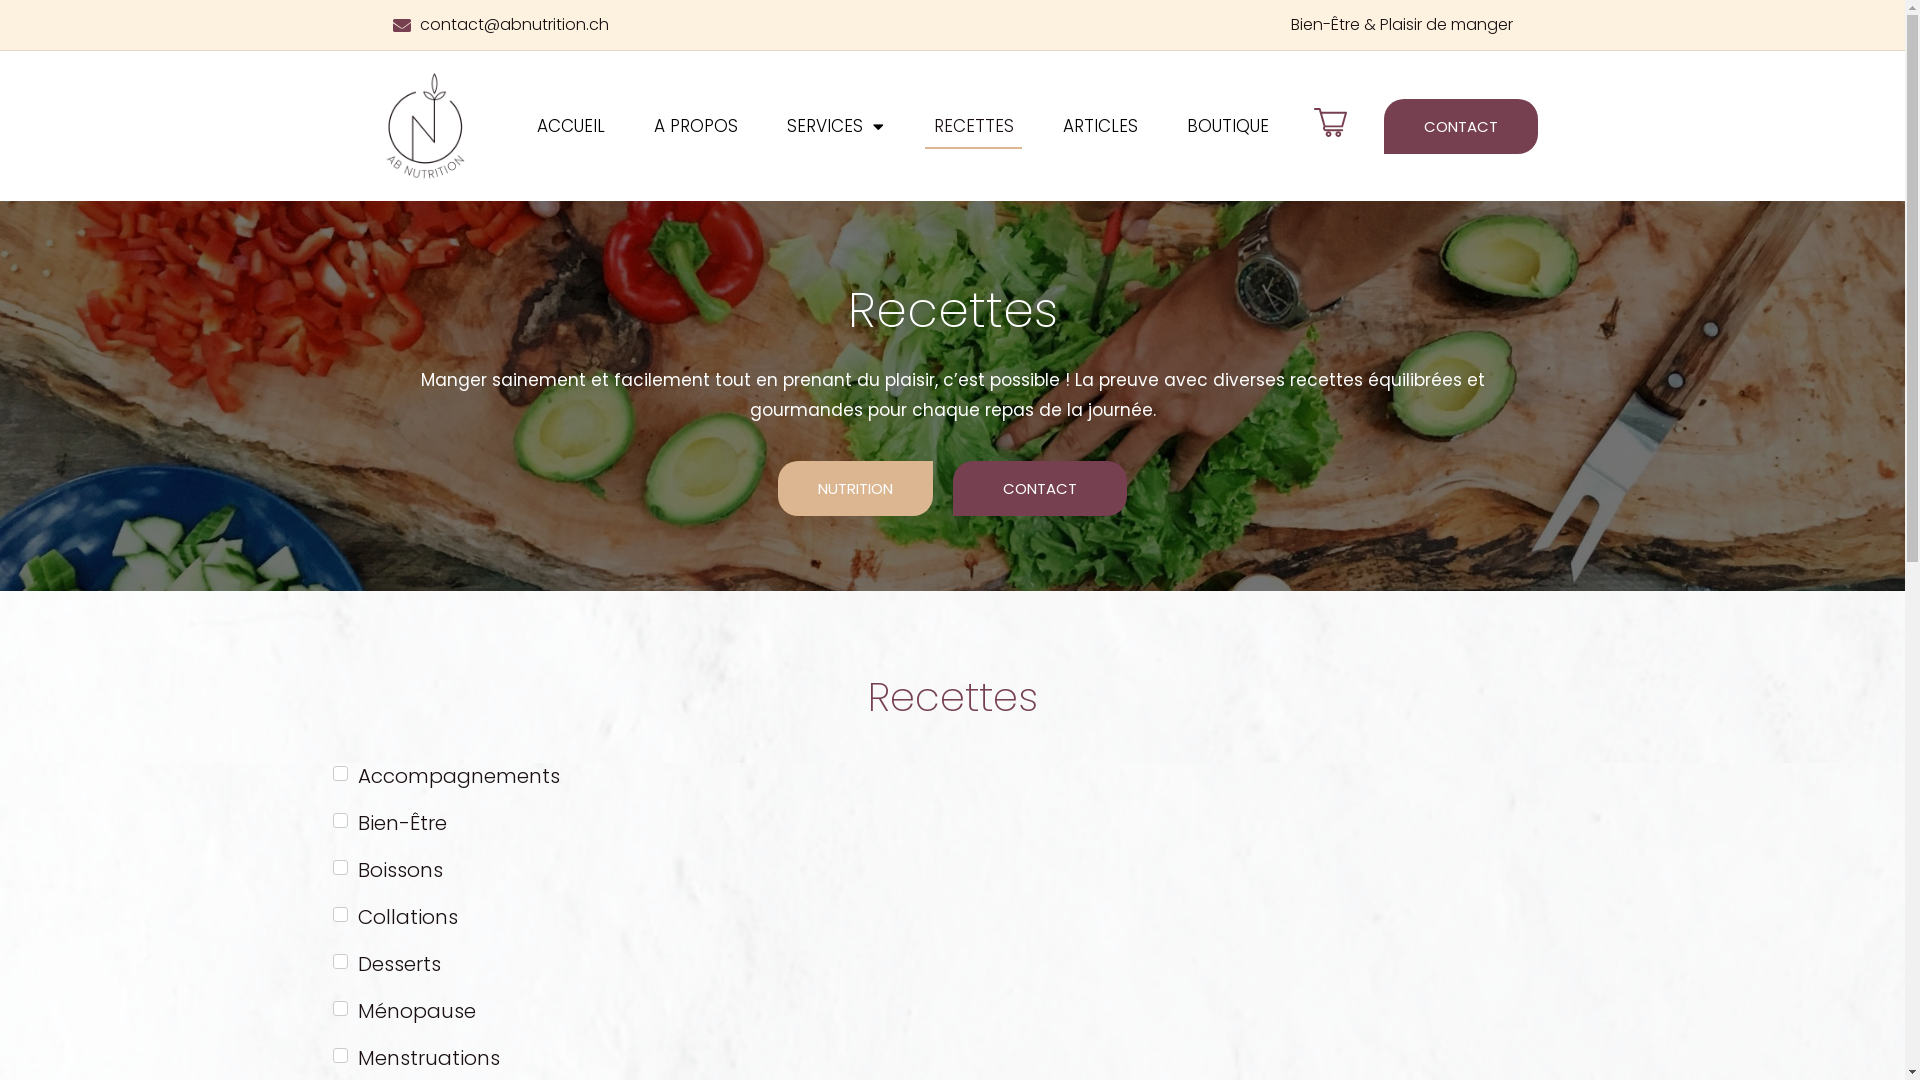 The height and width of the screenshot is (1080, 1920). Describe the element at coordinates (1228, 126) in the screenshot. I see `BOUTIQUE` at that location.